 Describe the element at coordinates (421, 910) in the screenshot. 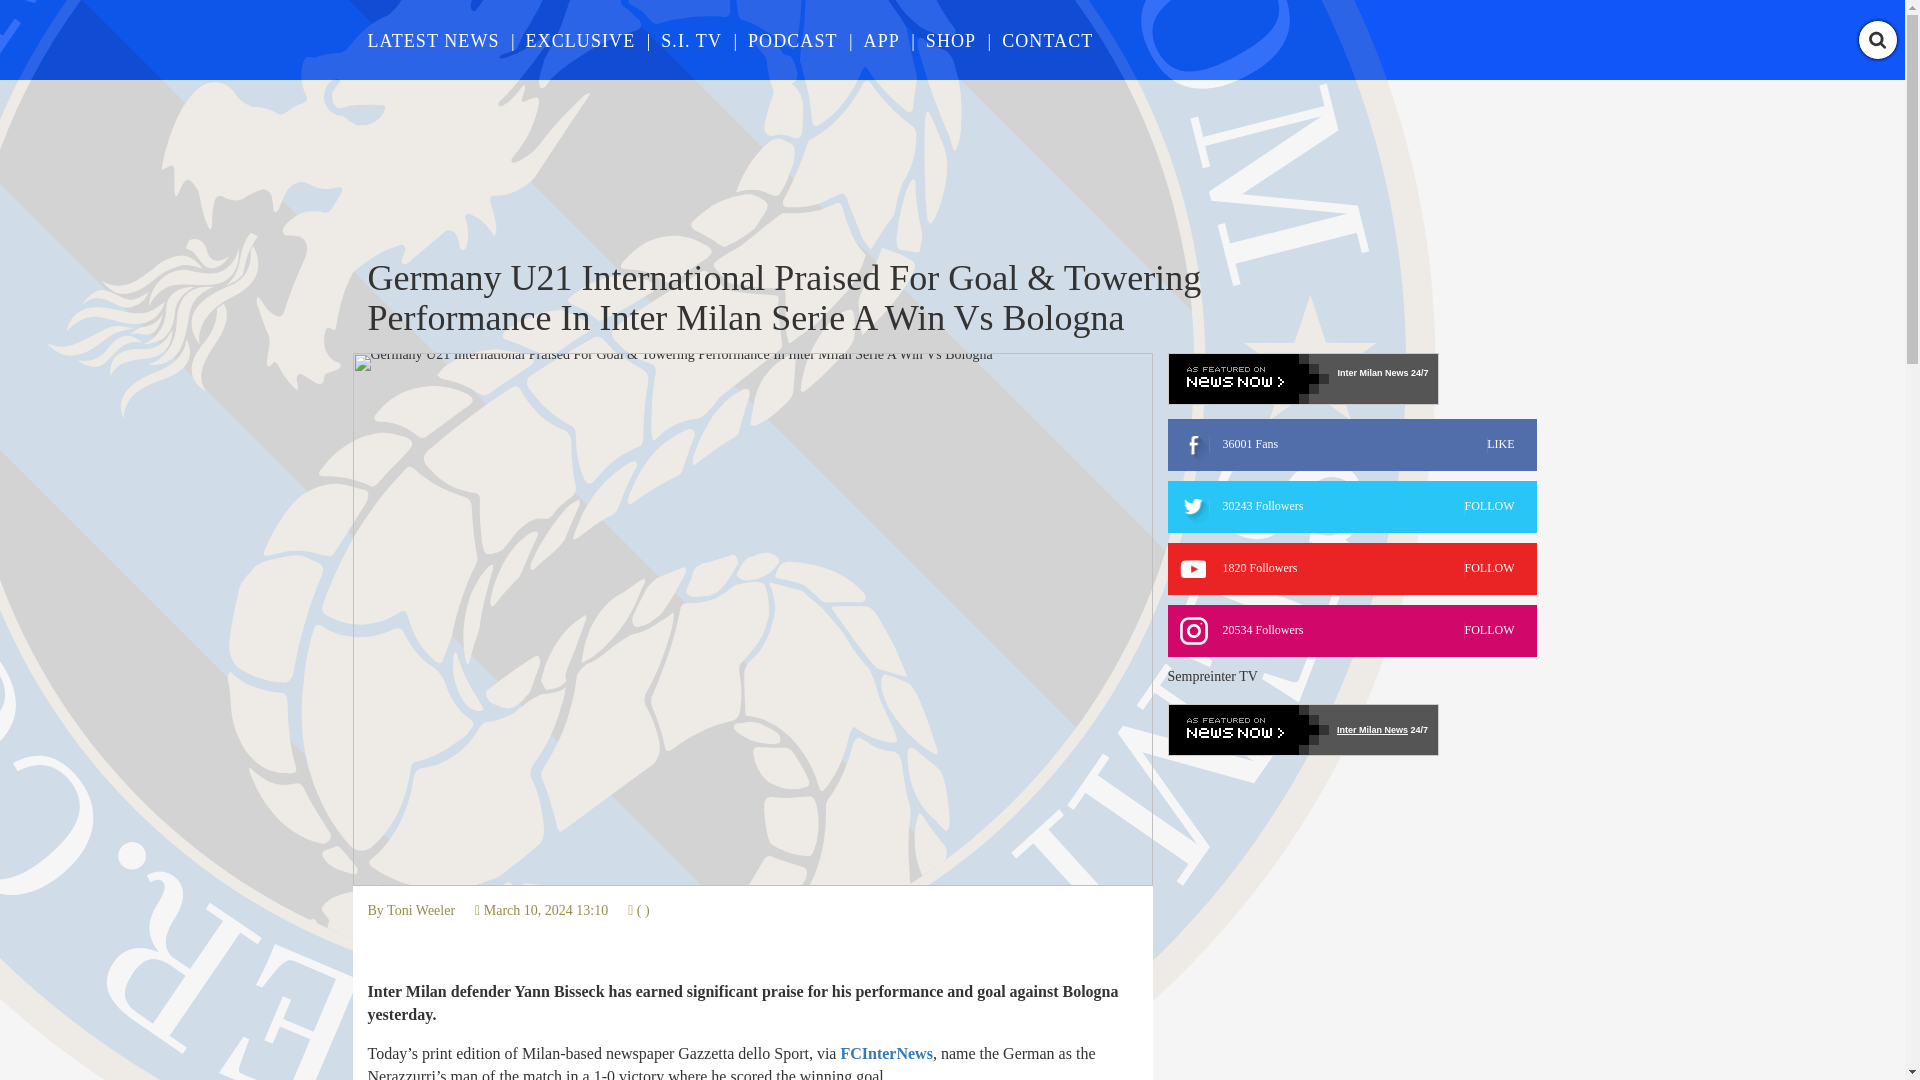

I see `Toni Weeler` at that location.